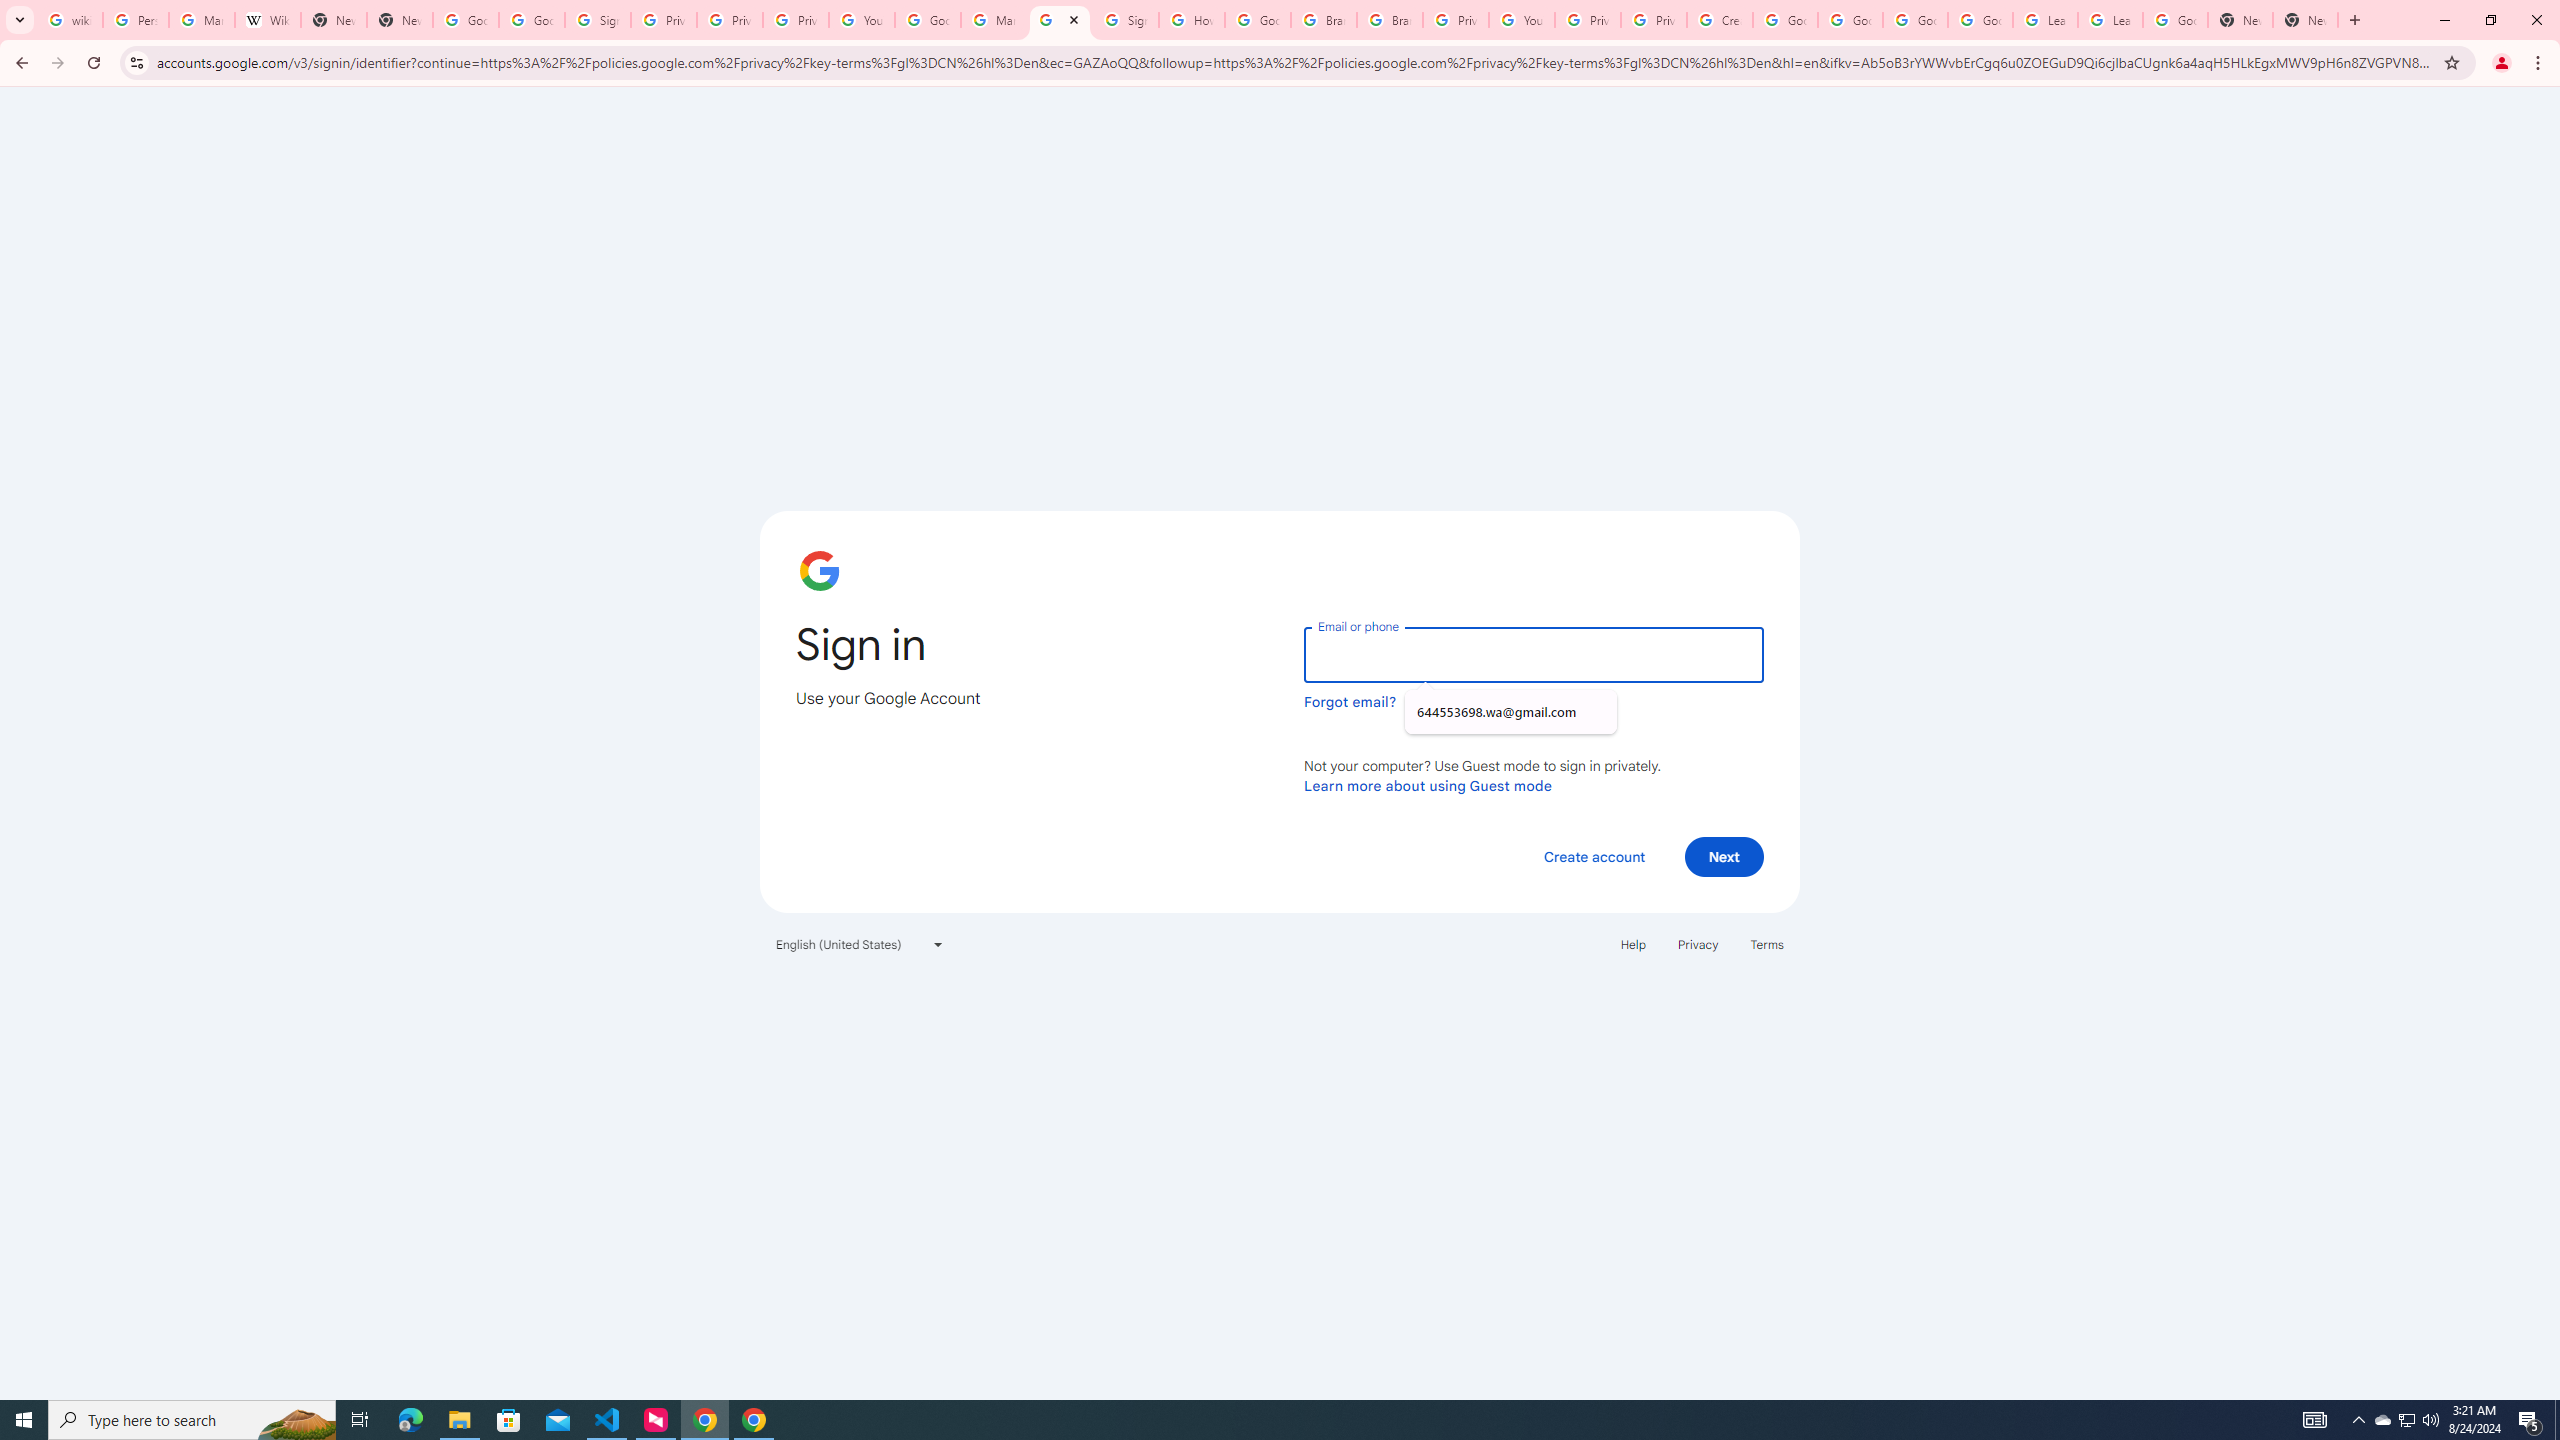  What do you see at coordinates (1914, 20) in the screenshot?
I see `Google Account Help` at bounding box center [1914, 20].